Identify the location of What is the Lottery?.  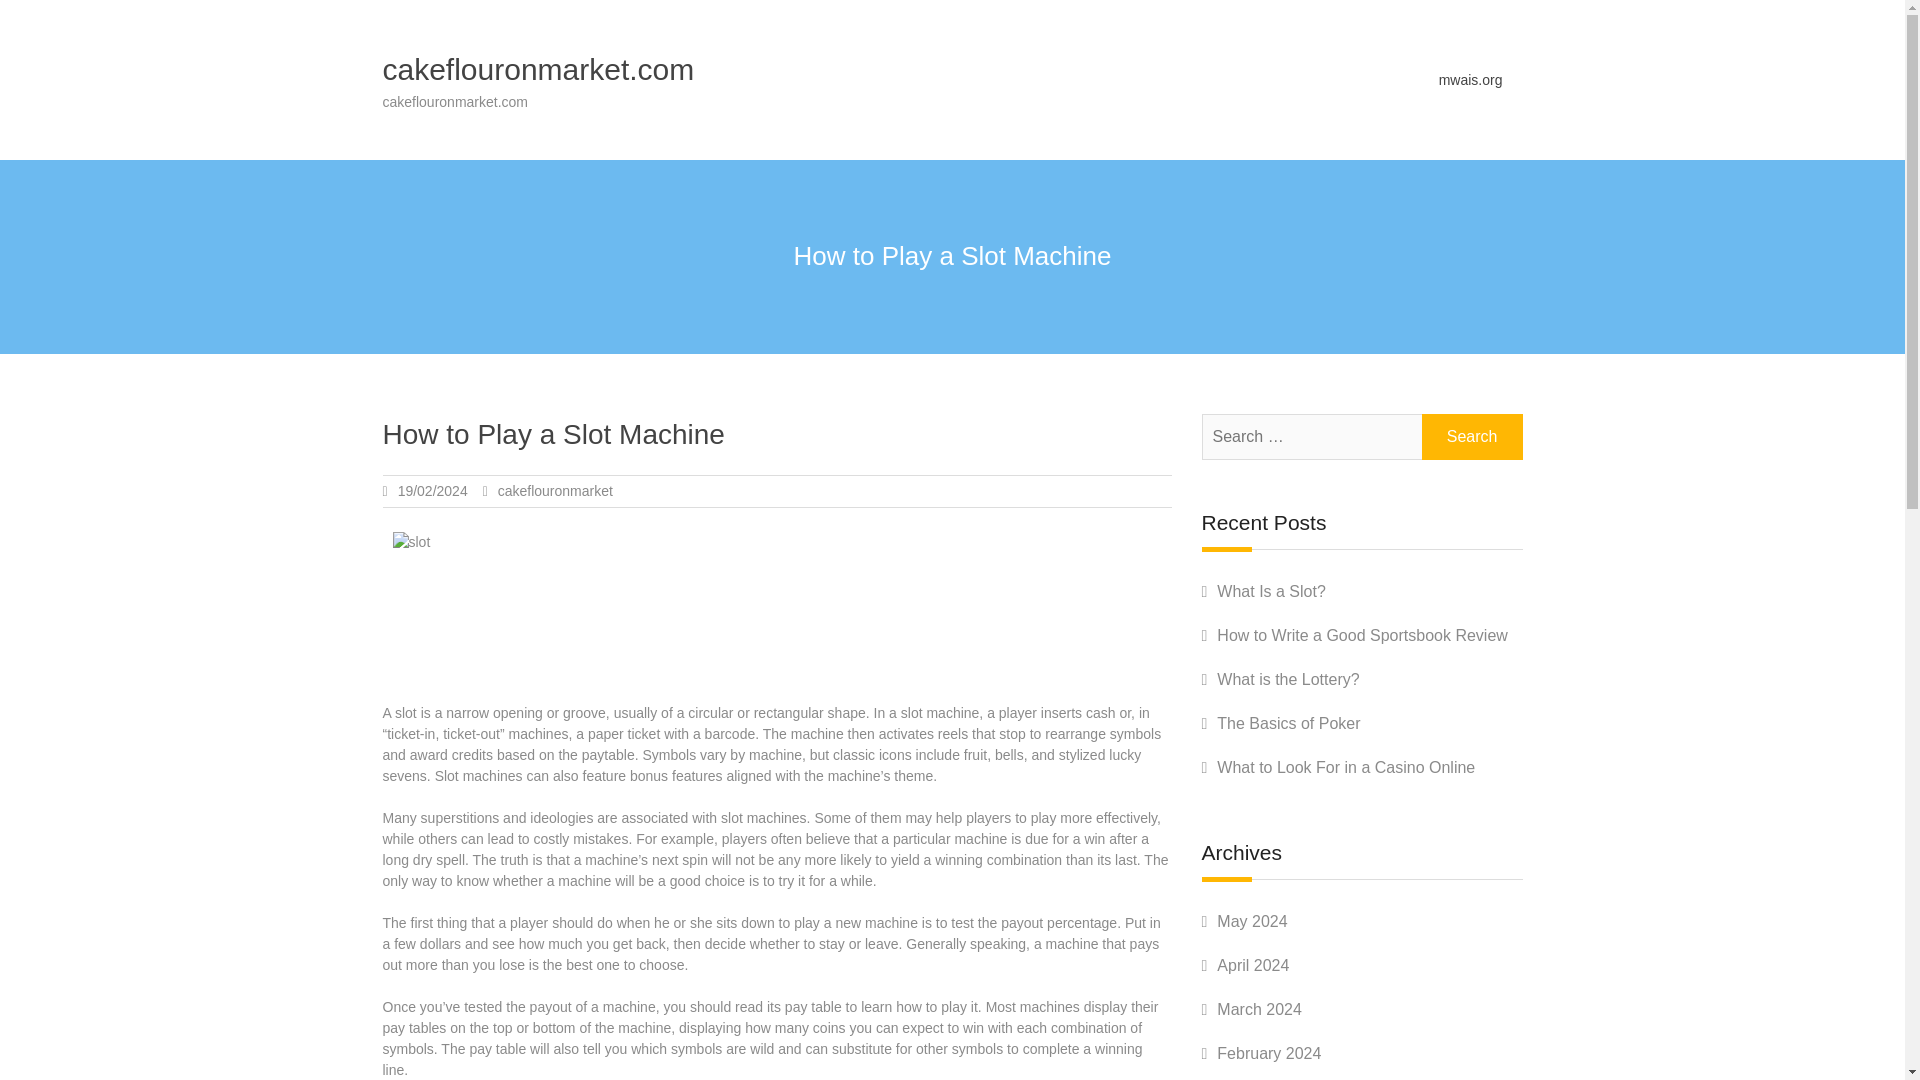
(1288, 678).